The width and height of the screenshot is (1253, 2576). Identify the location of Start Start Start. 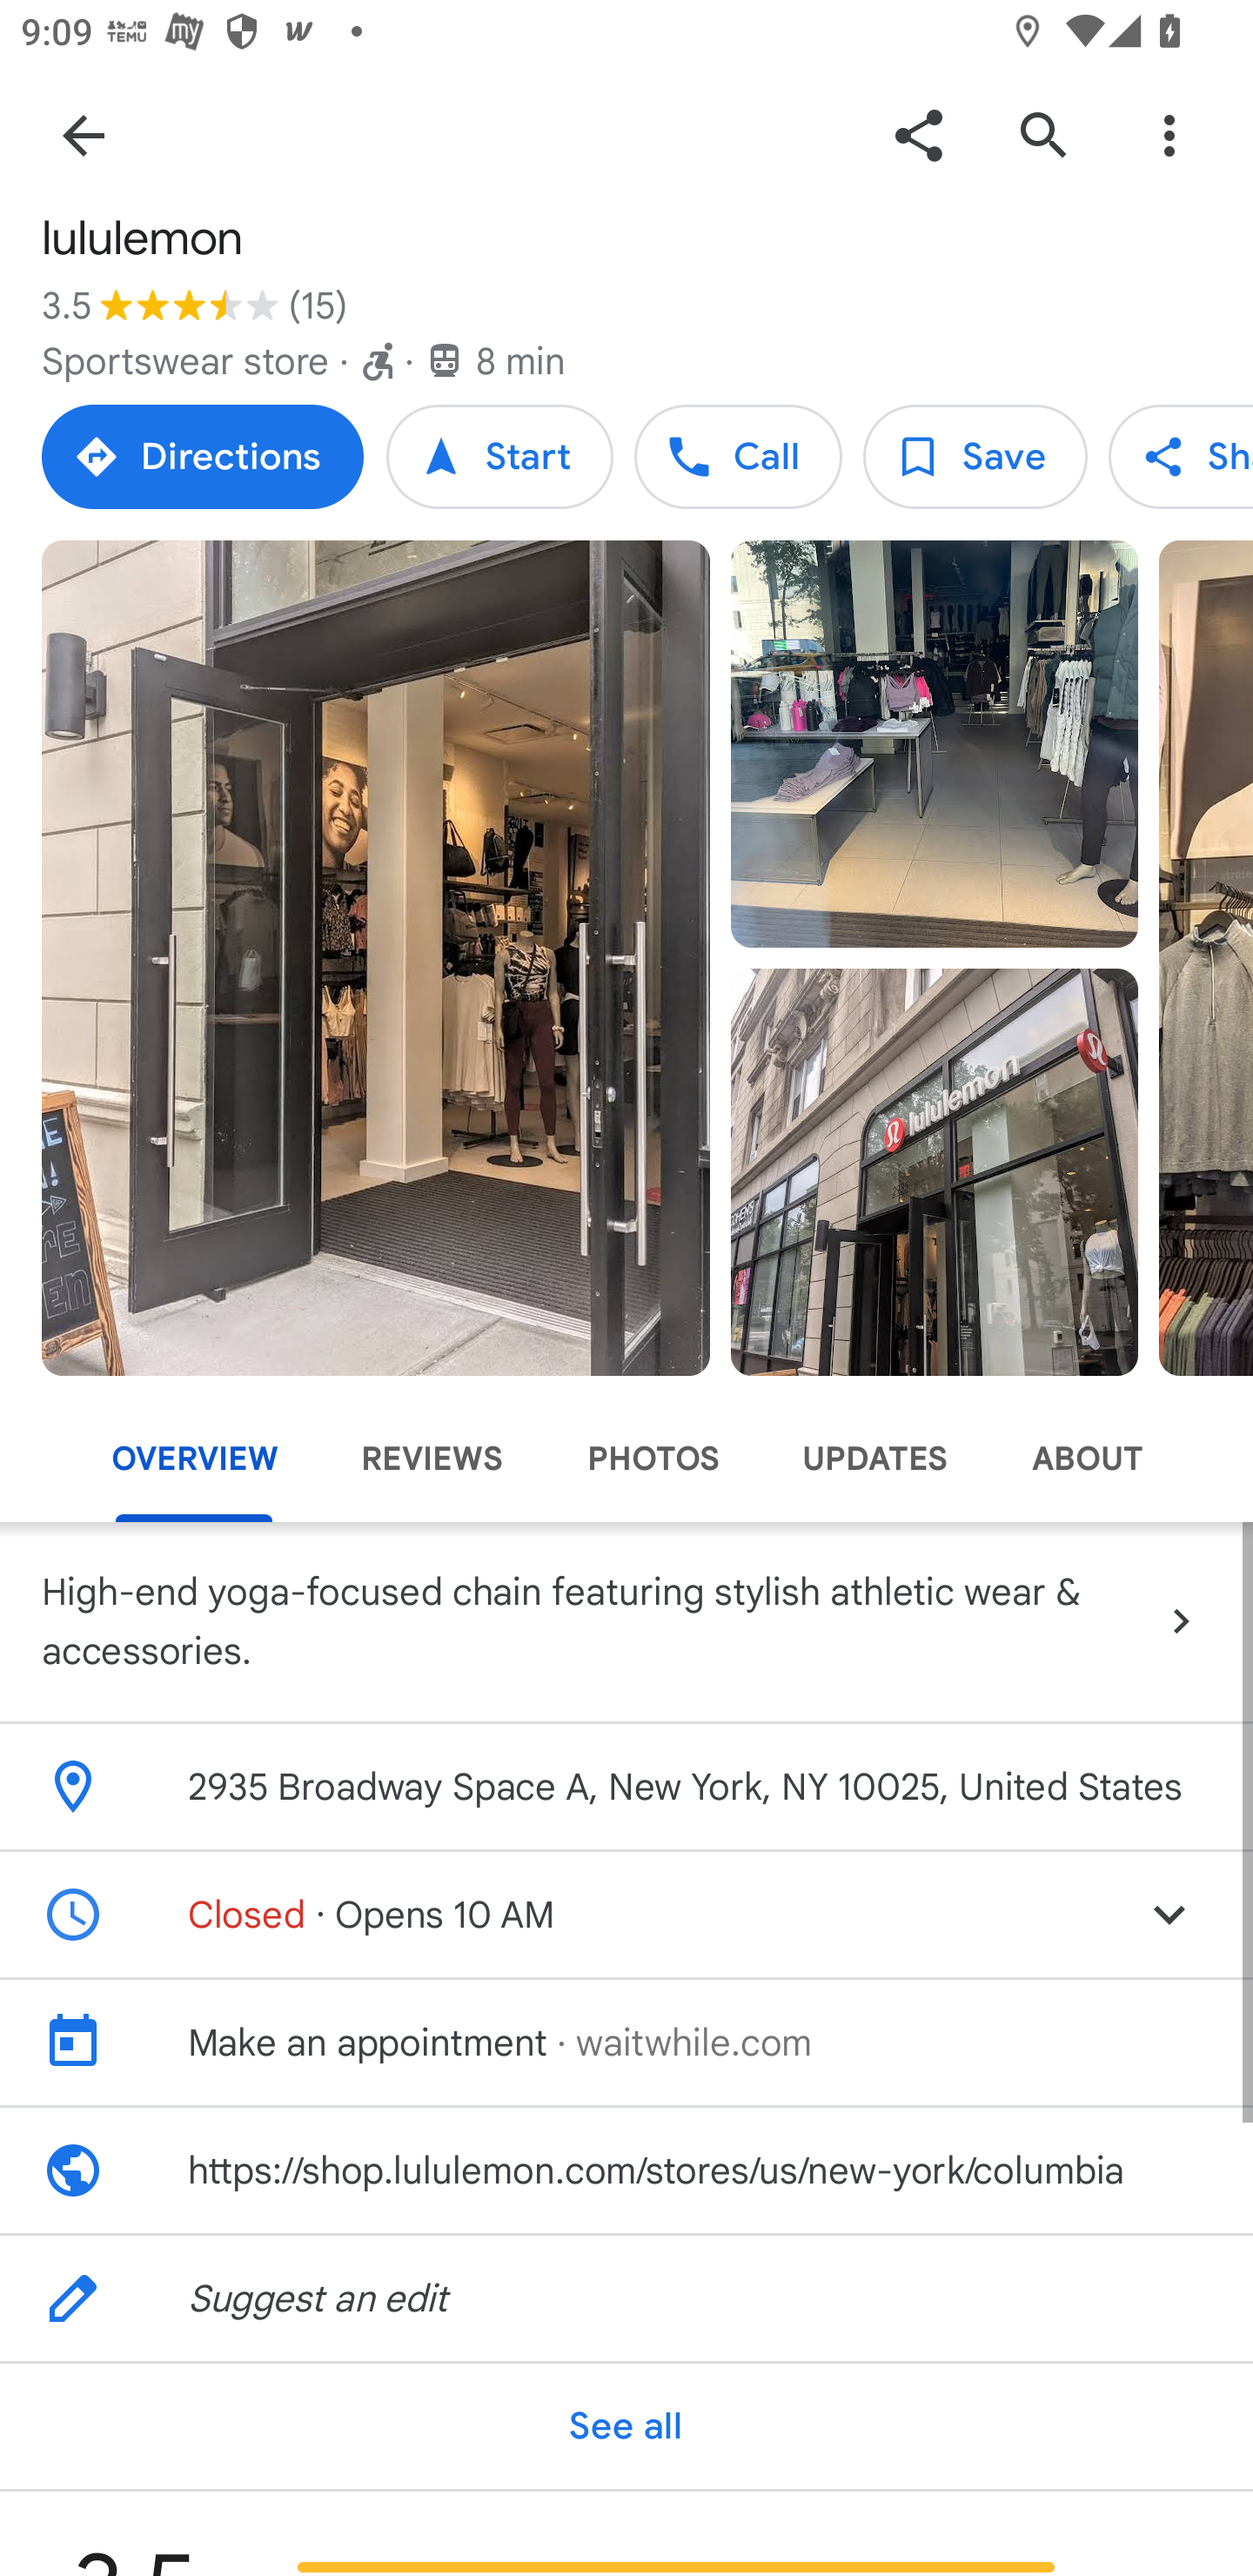
(499, 456).